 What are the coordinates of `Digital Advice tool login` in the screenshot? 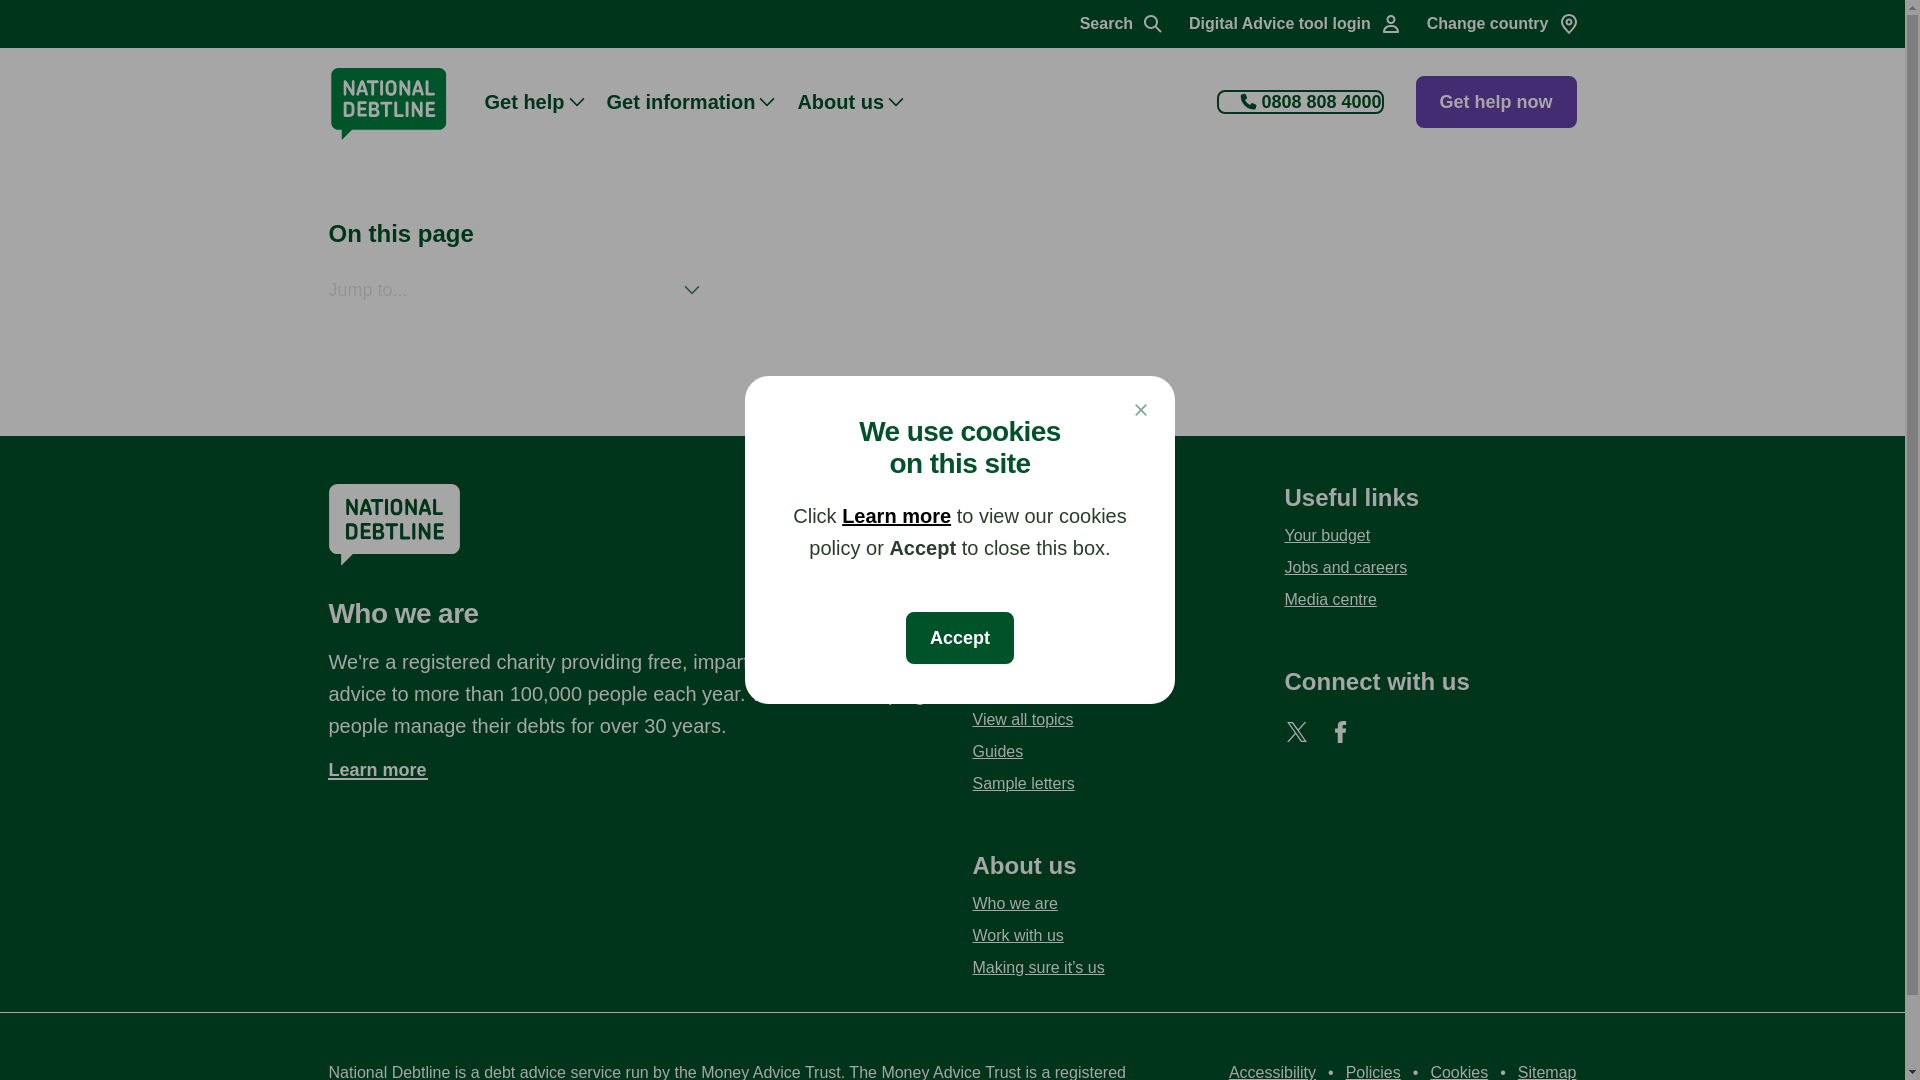 It's located at (1296, 24).